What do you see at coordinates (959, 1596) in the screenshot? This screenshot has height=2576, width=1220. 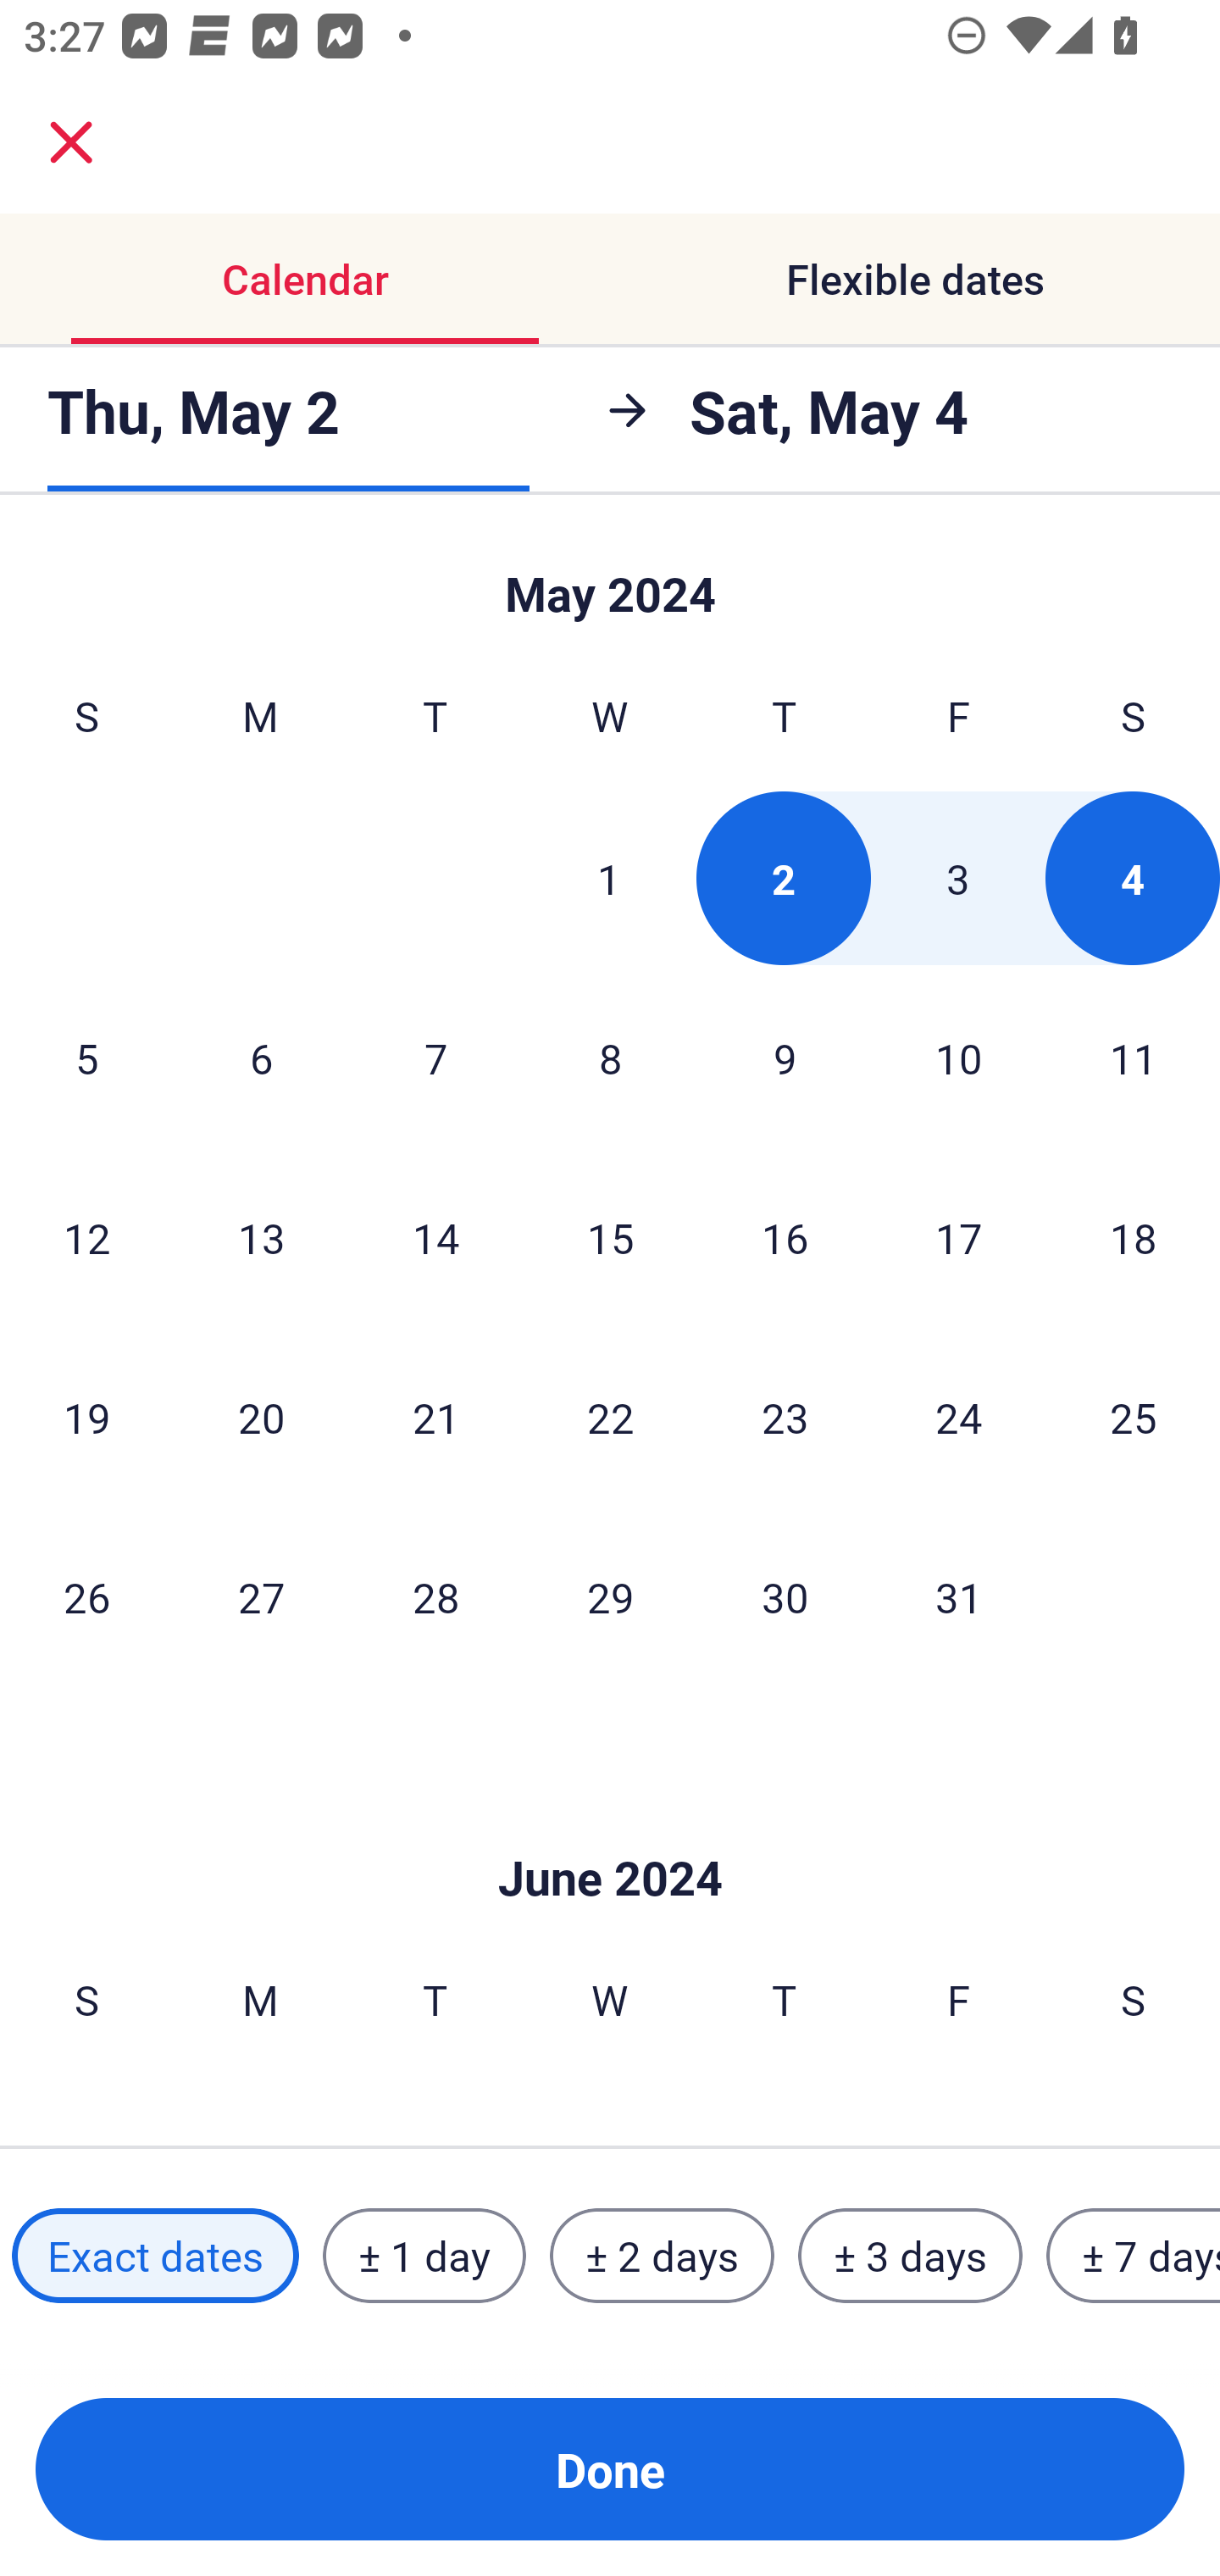 I see `31 Friday, May 31, 2024` at bounding box center [959, 1596].